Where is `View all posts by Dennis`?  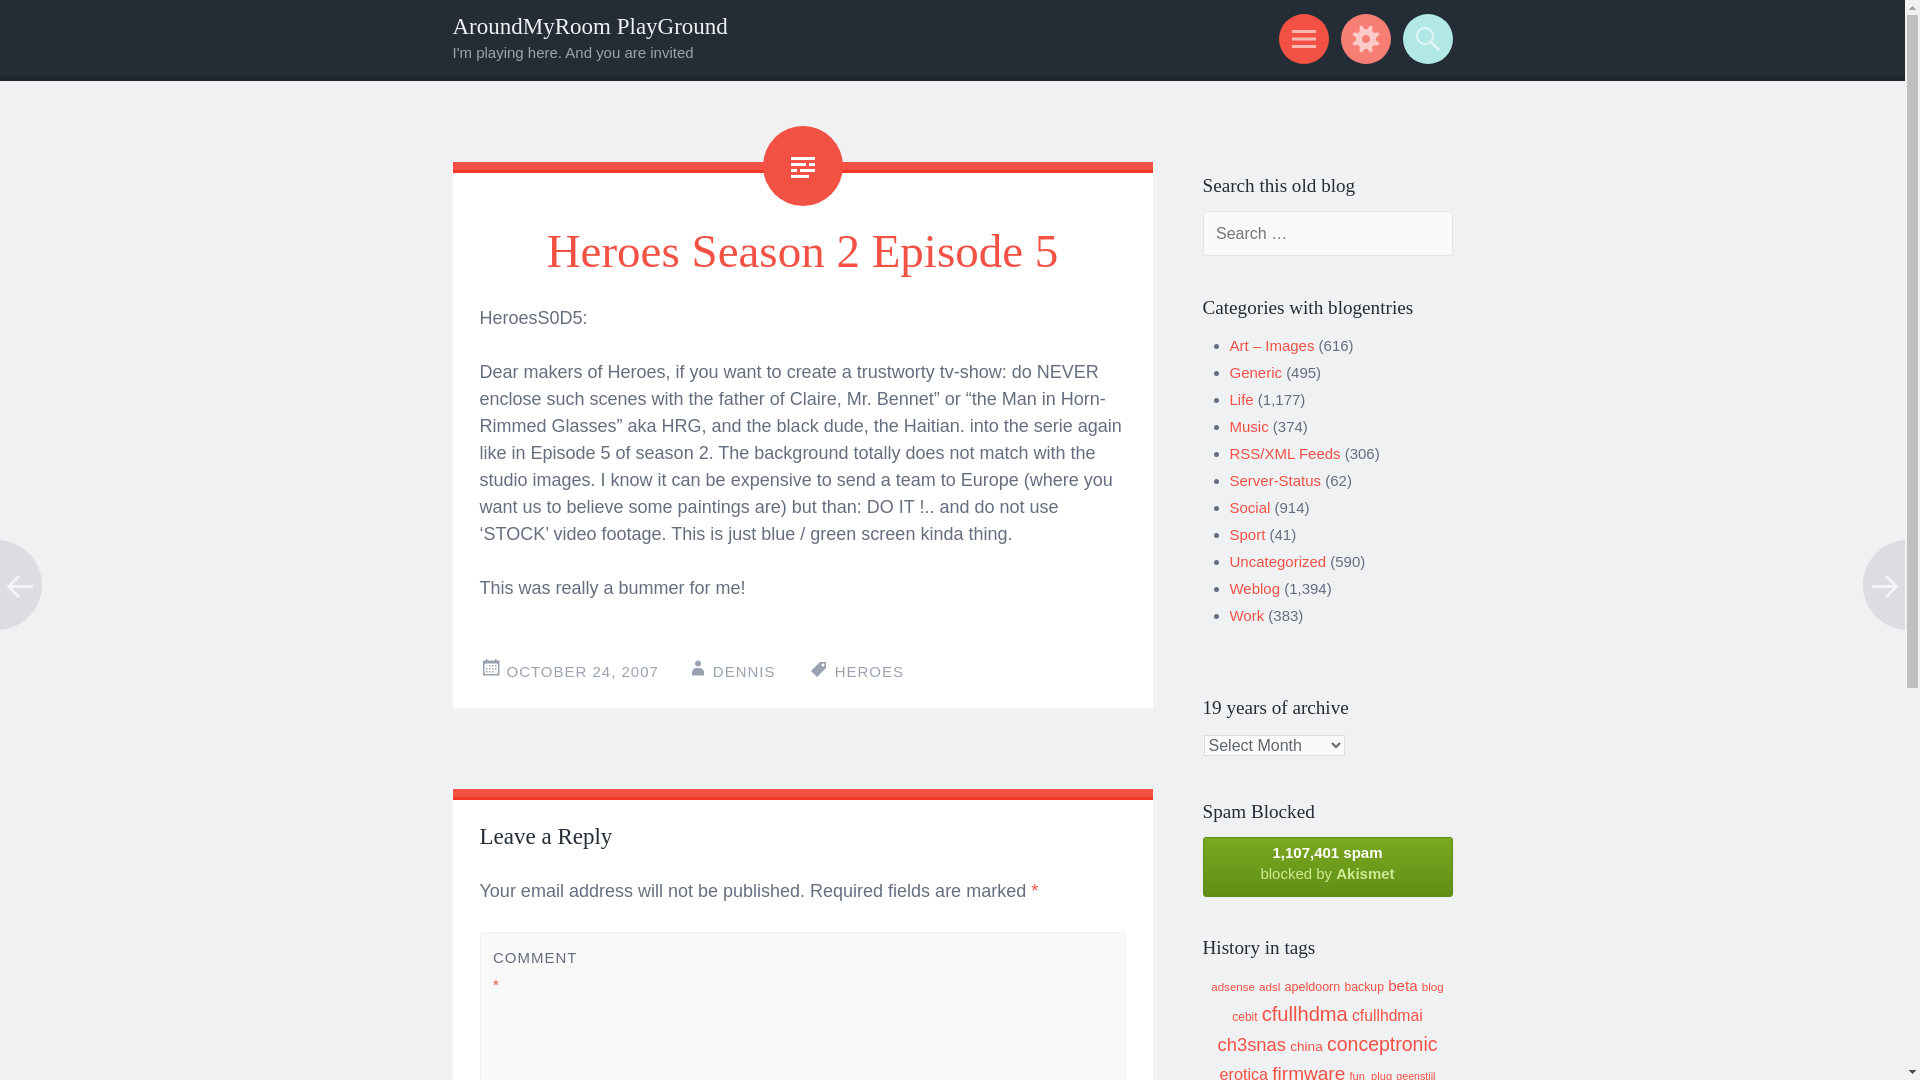
View all posts by Dennis is located at coordinates (744, 672).